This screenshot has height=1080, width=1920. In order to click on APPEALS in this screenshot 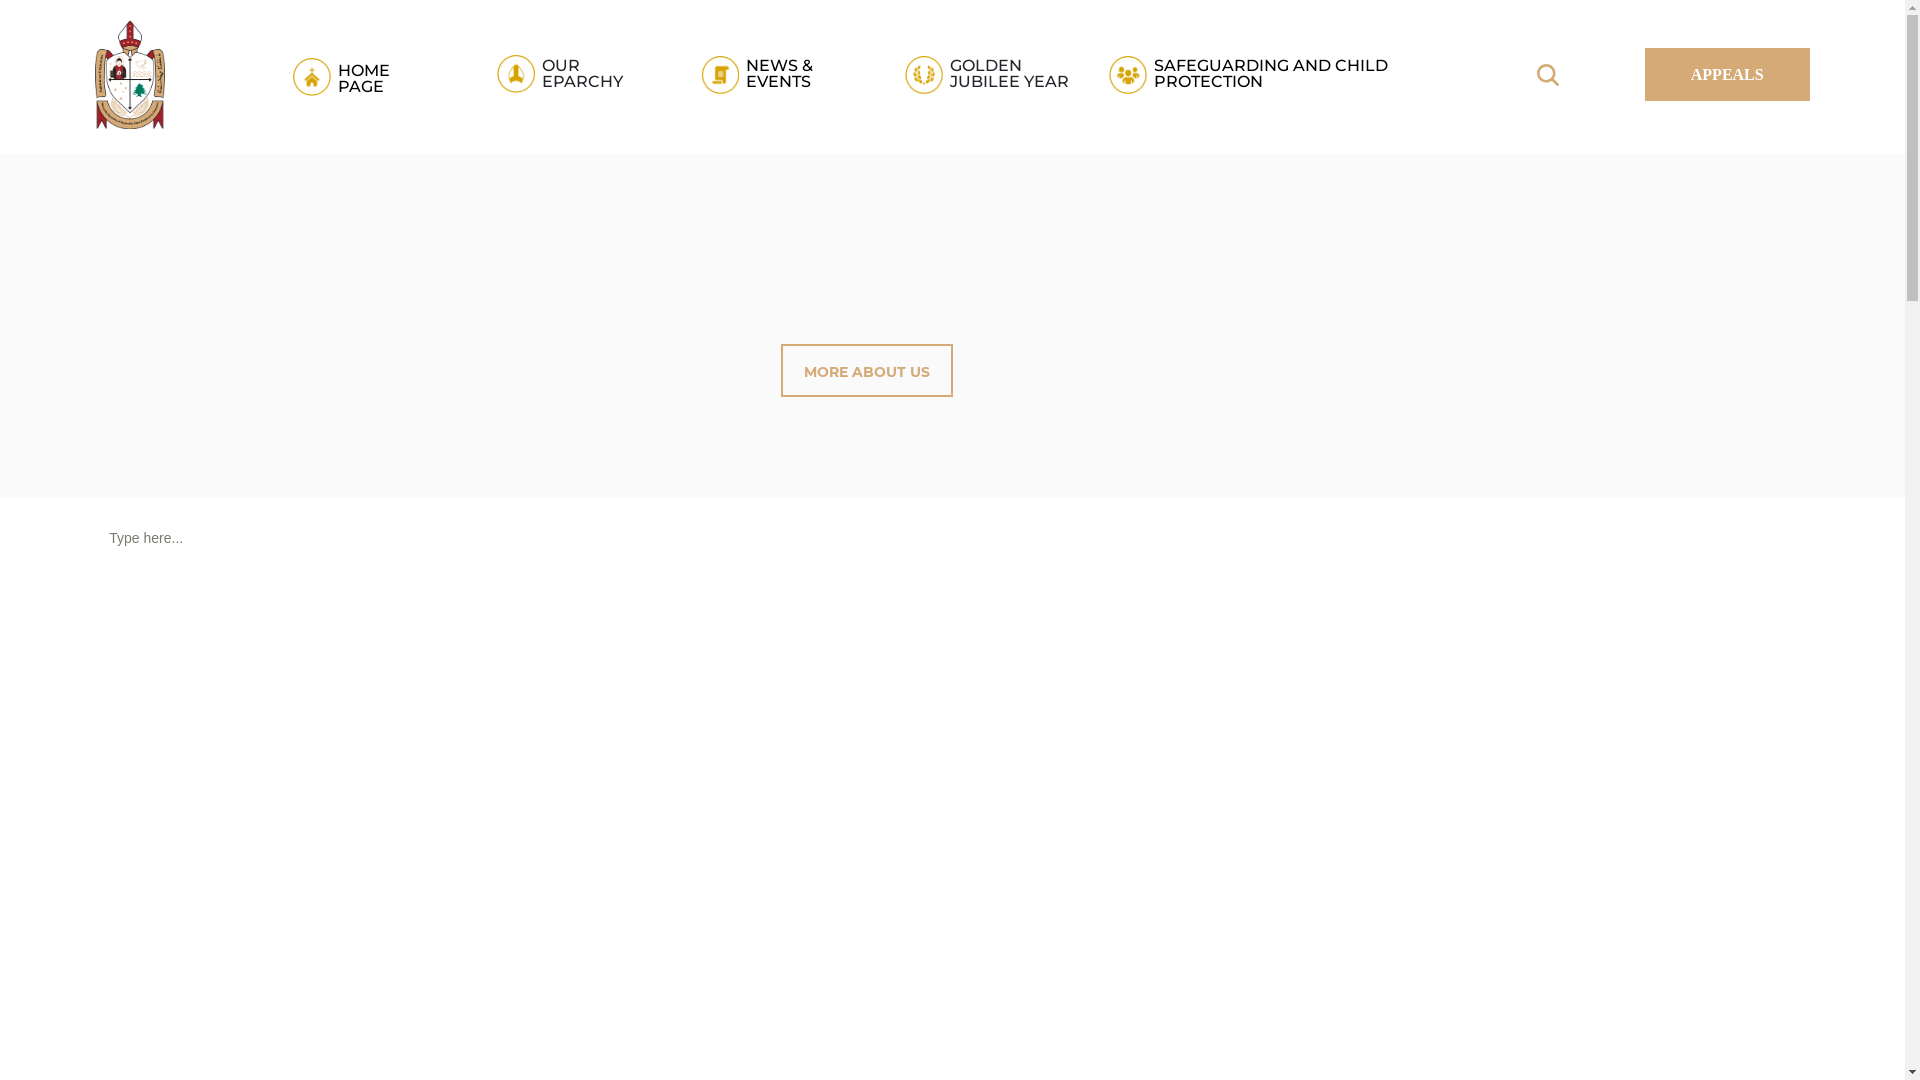, I will do `click(1728, 74)`.